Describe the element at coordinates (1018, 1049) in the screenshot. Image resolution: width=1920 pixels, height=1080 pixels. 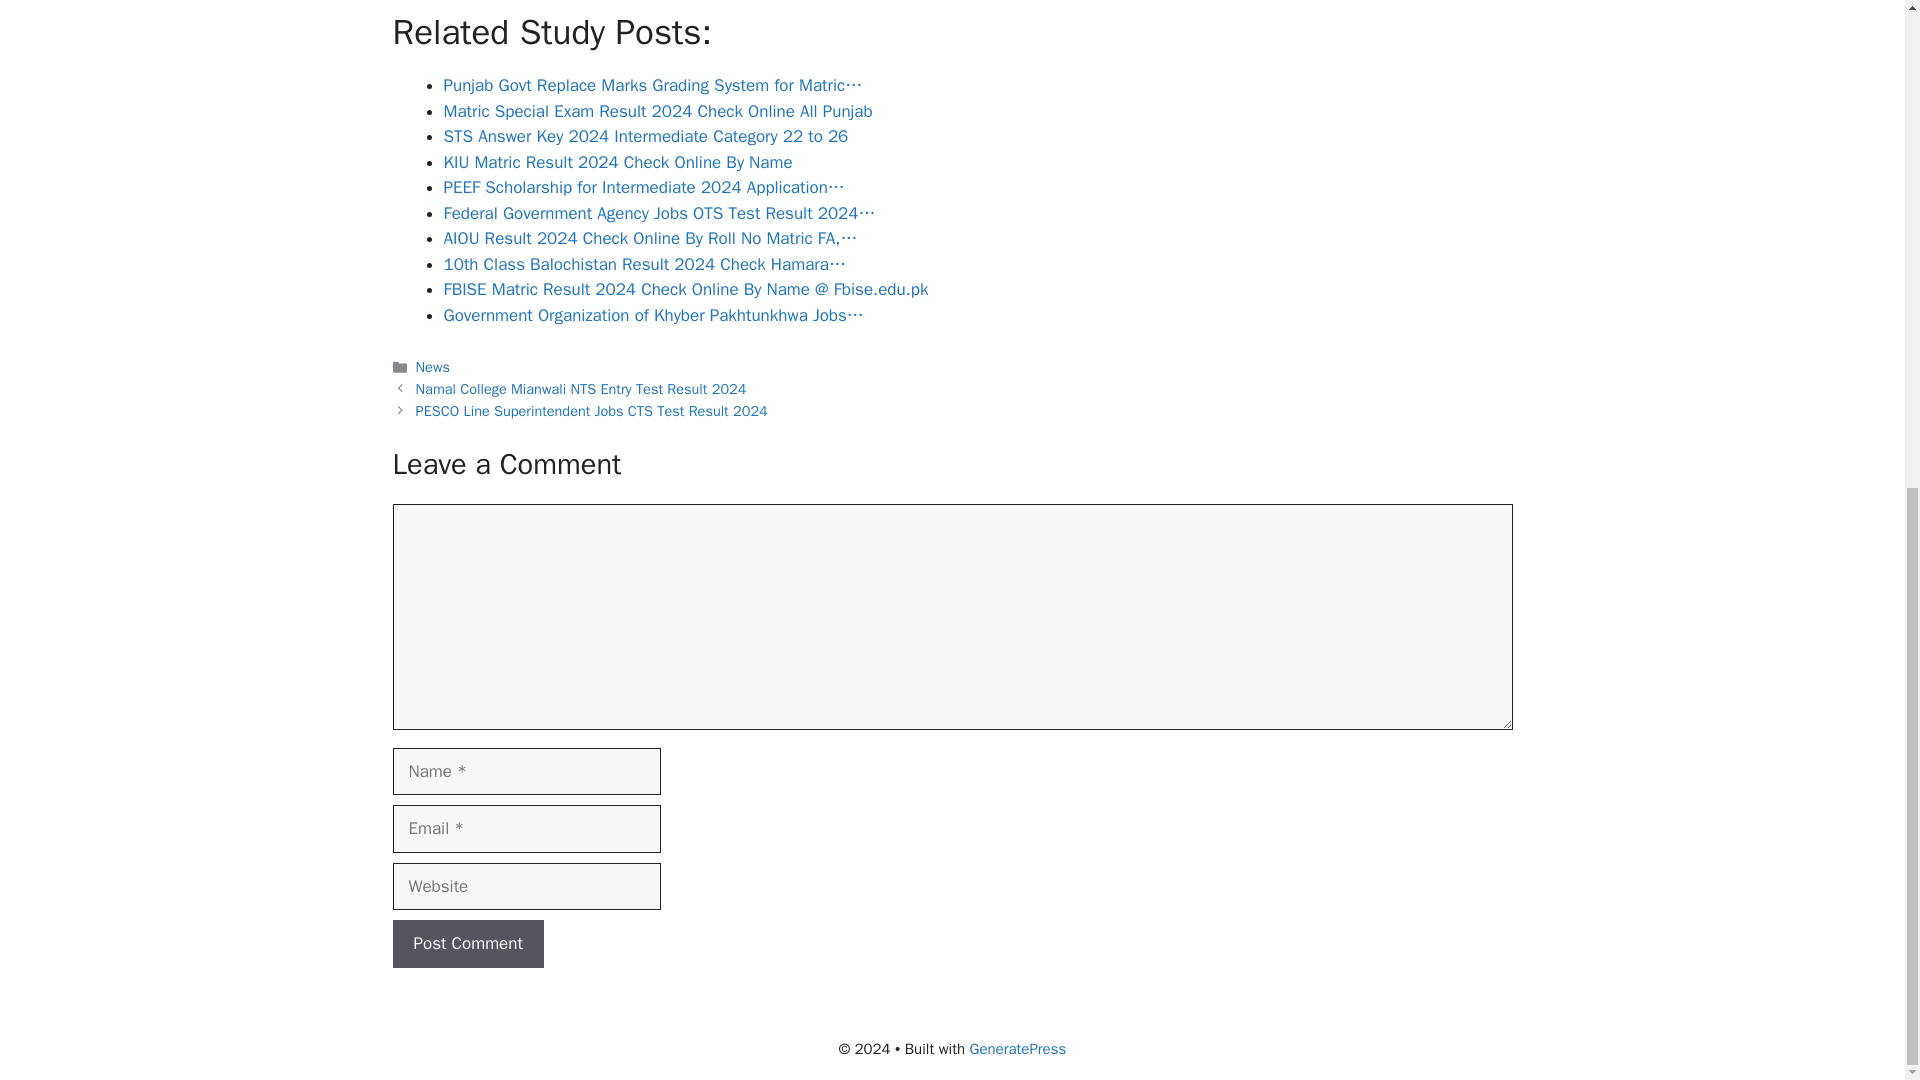
I see `GeneratePress` at that location.